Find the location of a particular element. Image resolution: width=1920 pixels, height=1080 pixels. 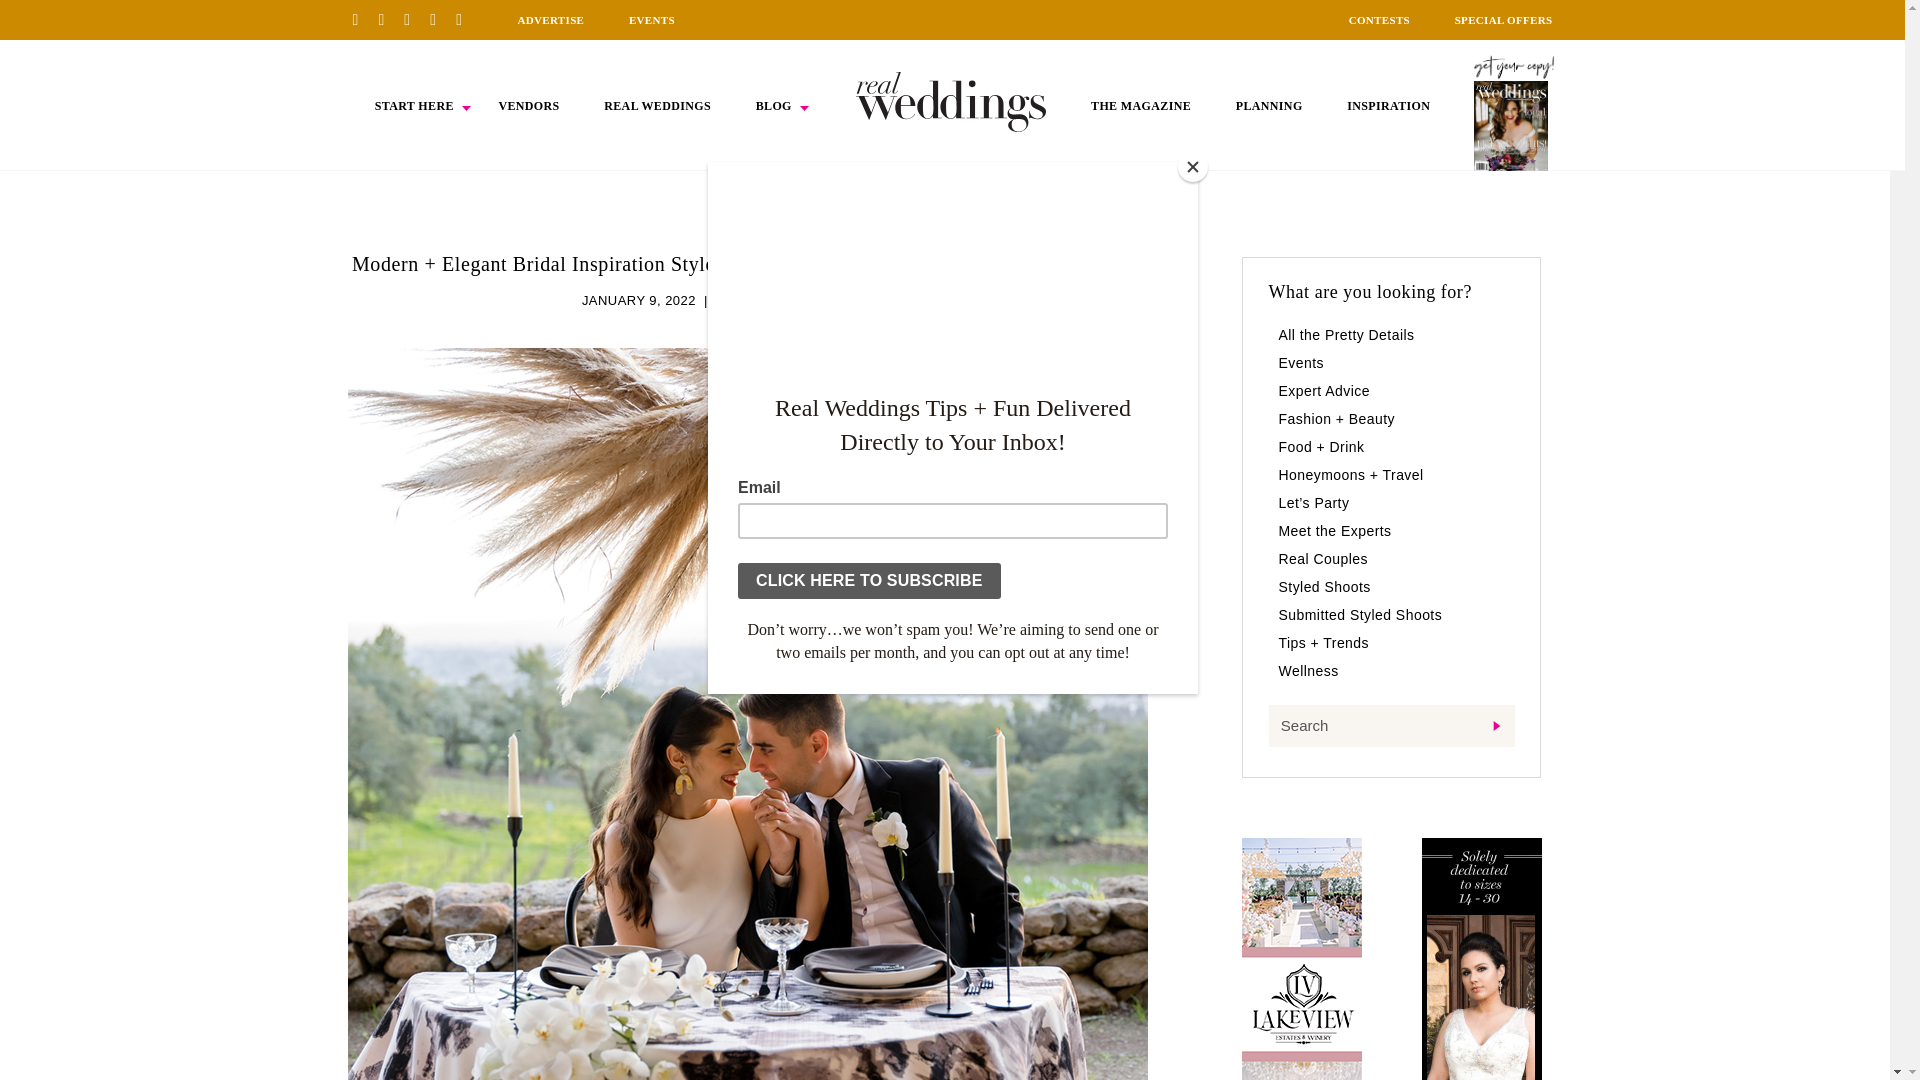

EVENTS is located at coordinates (652, 20).